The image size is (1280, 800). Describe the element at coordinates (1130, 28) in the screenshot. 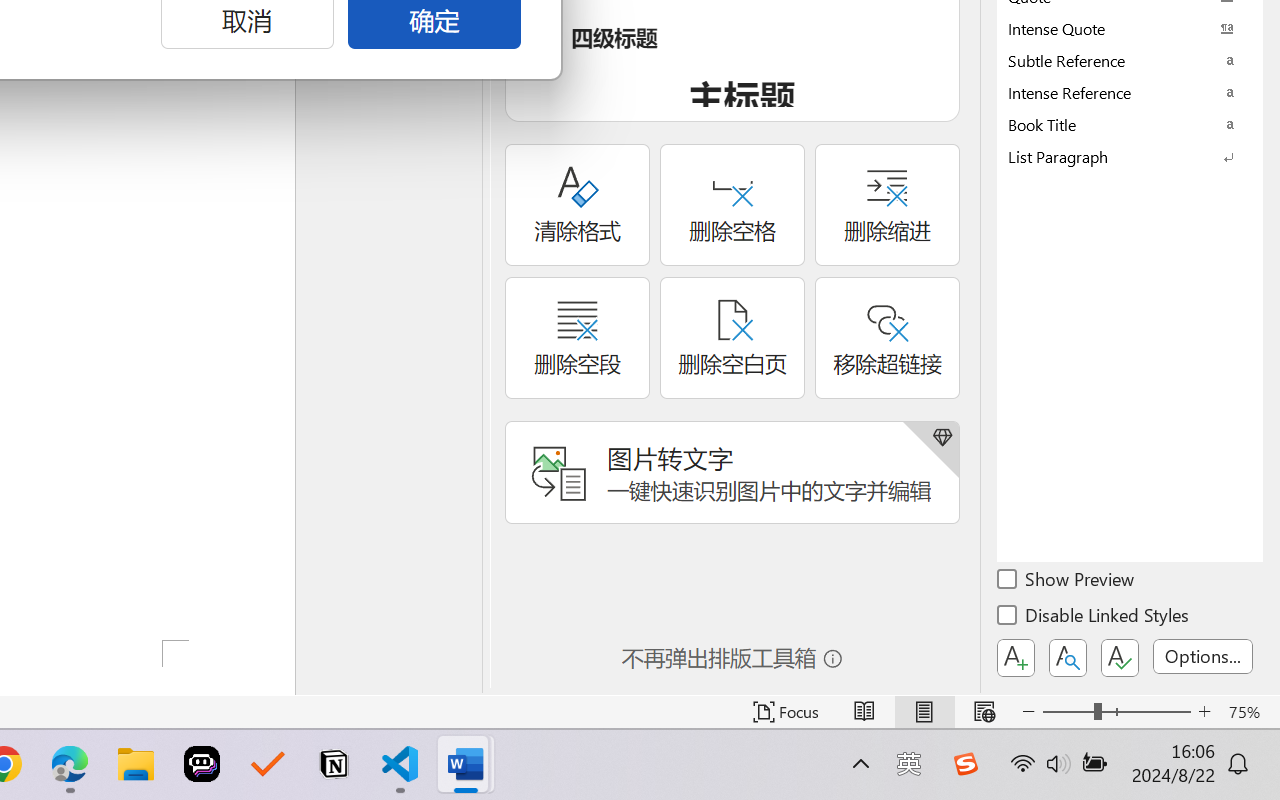

I see `Intense Quote` at that location.